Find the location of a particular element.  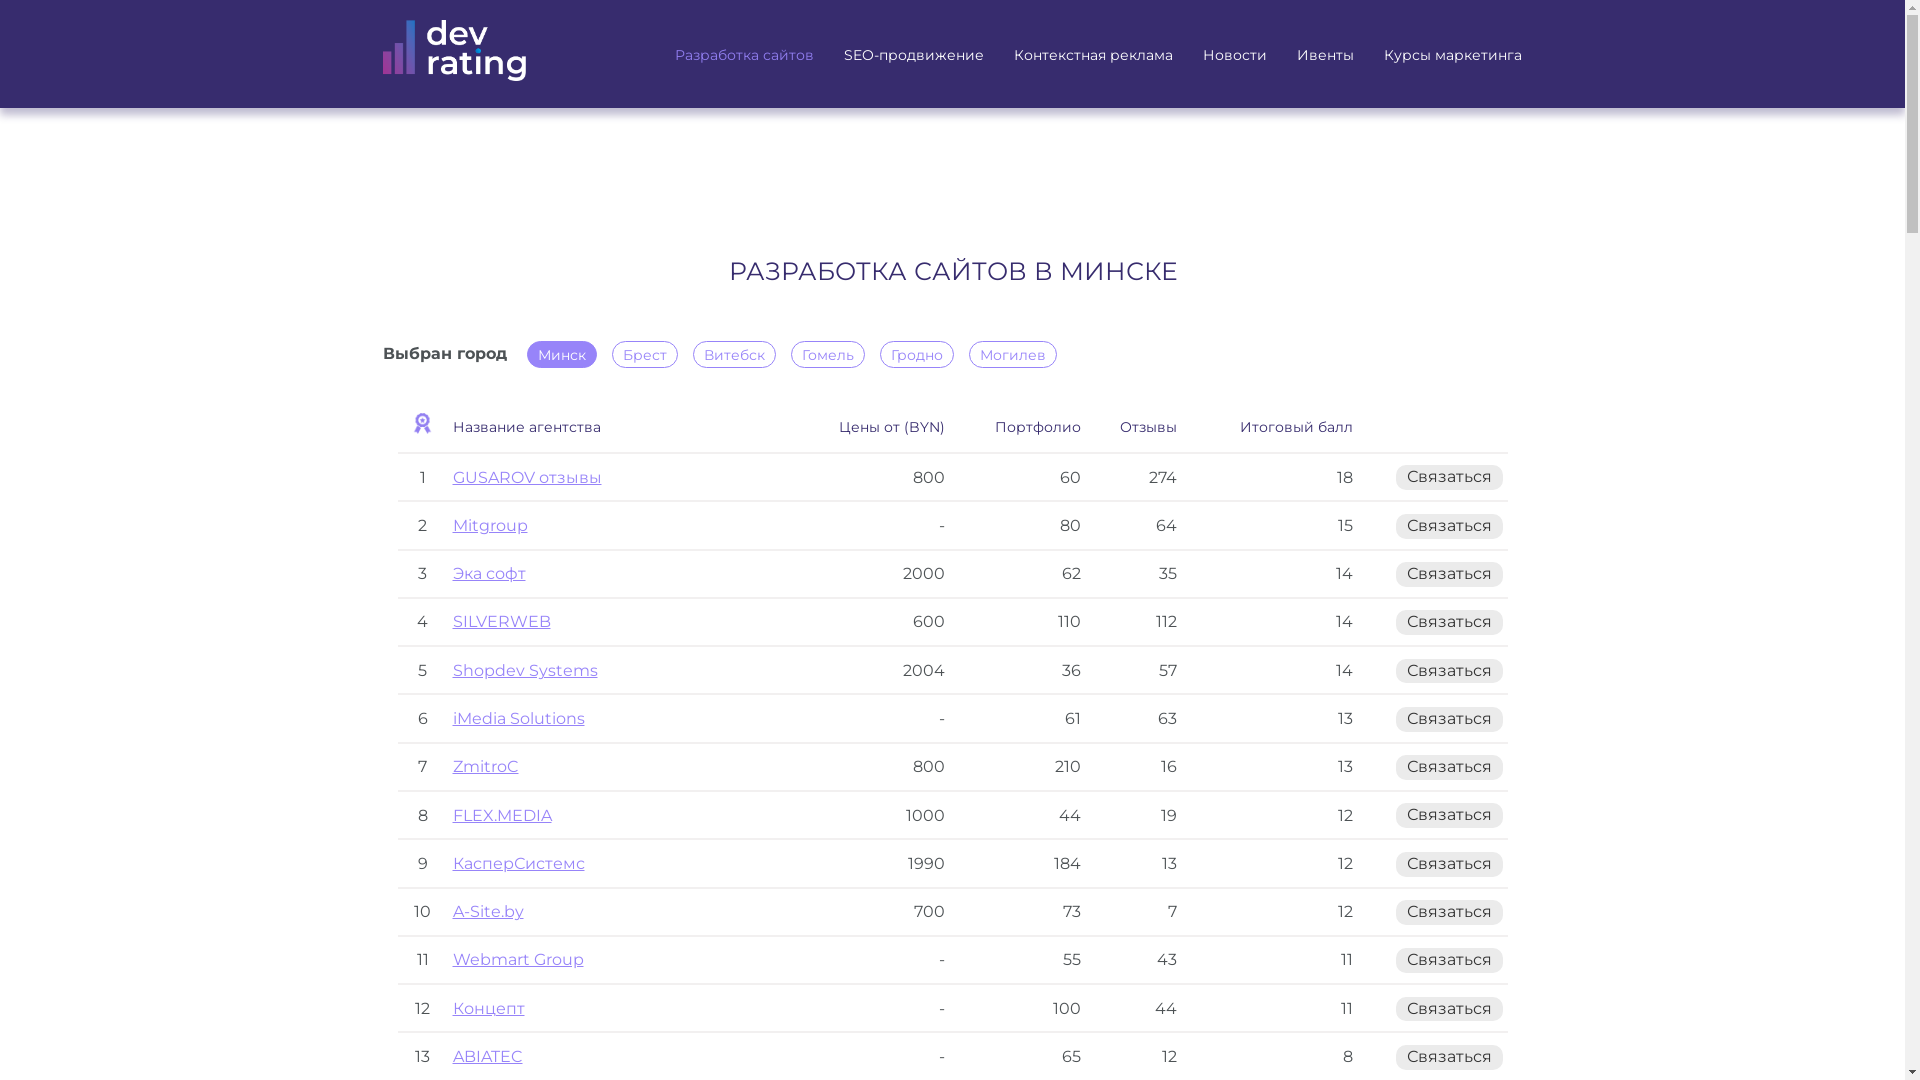

ZmitroC is located at coordinates (485, 766).